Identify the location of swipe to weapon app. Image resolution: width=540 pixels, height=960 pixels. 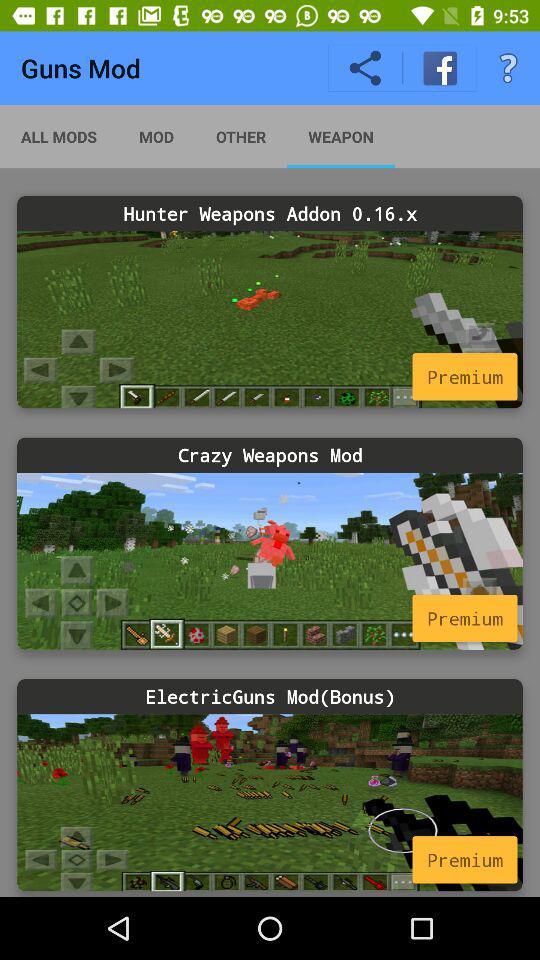
(340, 136).